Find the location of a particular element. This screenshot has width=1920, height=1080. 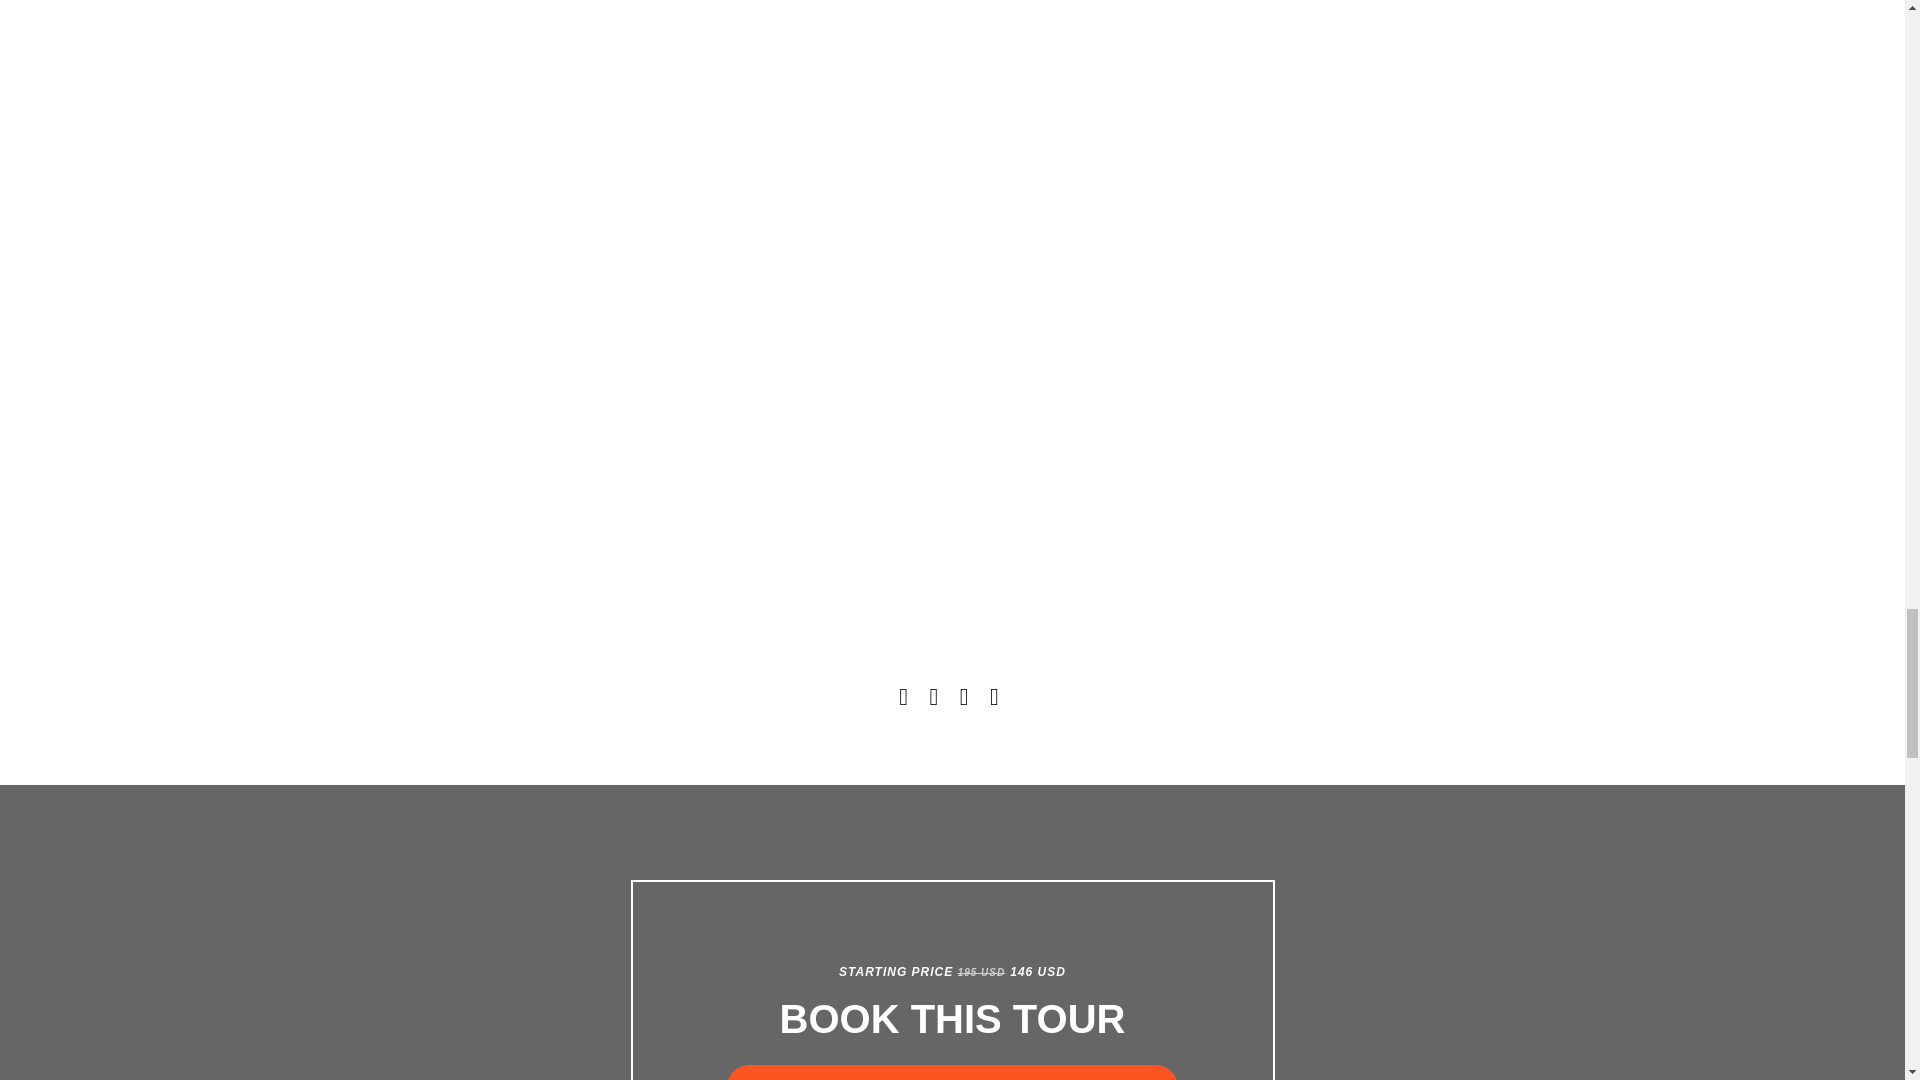

Share On Facebook is located at coordinates (906, 700).